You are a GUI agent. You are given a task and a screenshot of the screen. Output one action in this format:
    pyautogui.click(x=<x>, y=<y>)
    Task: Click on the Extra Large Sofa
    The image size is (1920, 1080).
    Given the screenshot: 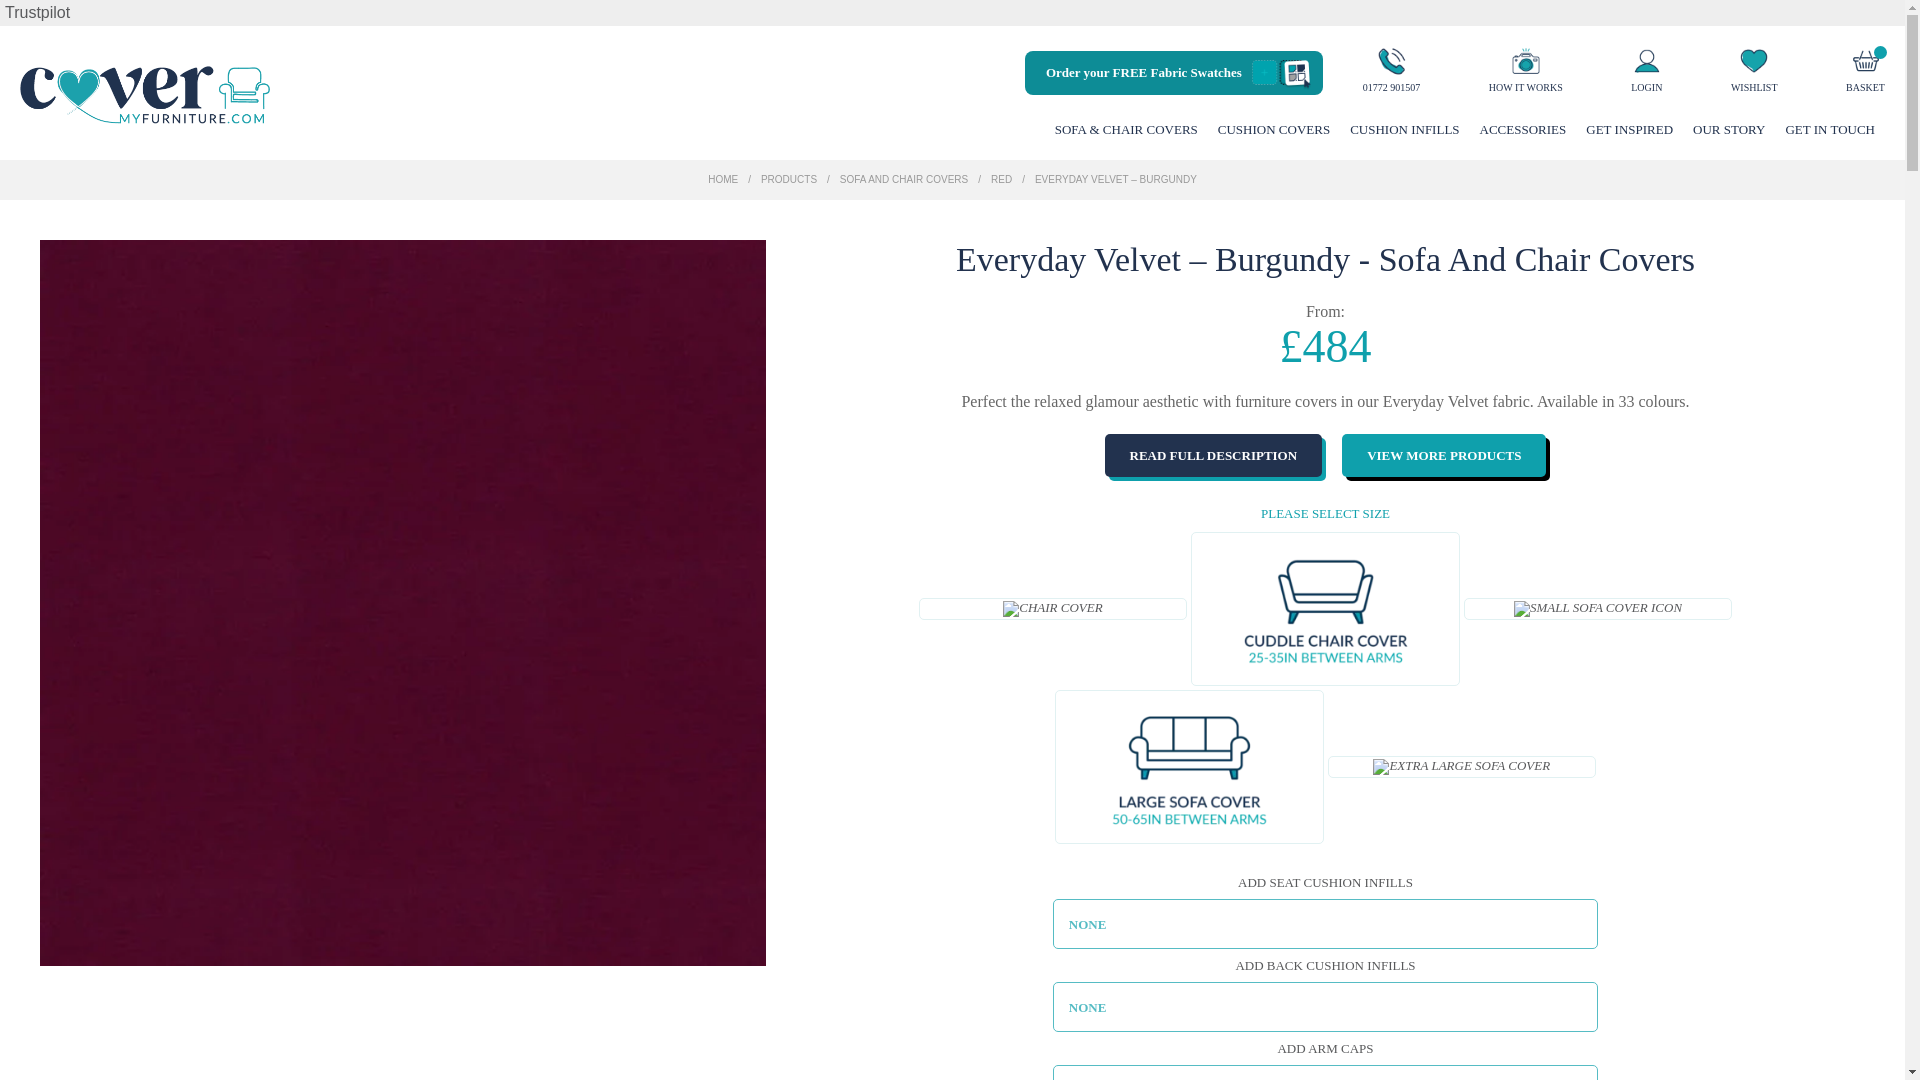 What is the action you would take?
    pyautogui.click(x=1462, y=767)
    